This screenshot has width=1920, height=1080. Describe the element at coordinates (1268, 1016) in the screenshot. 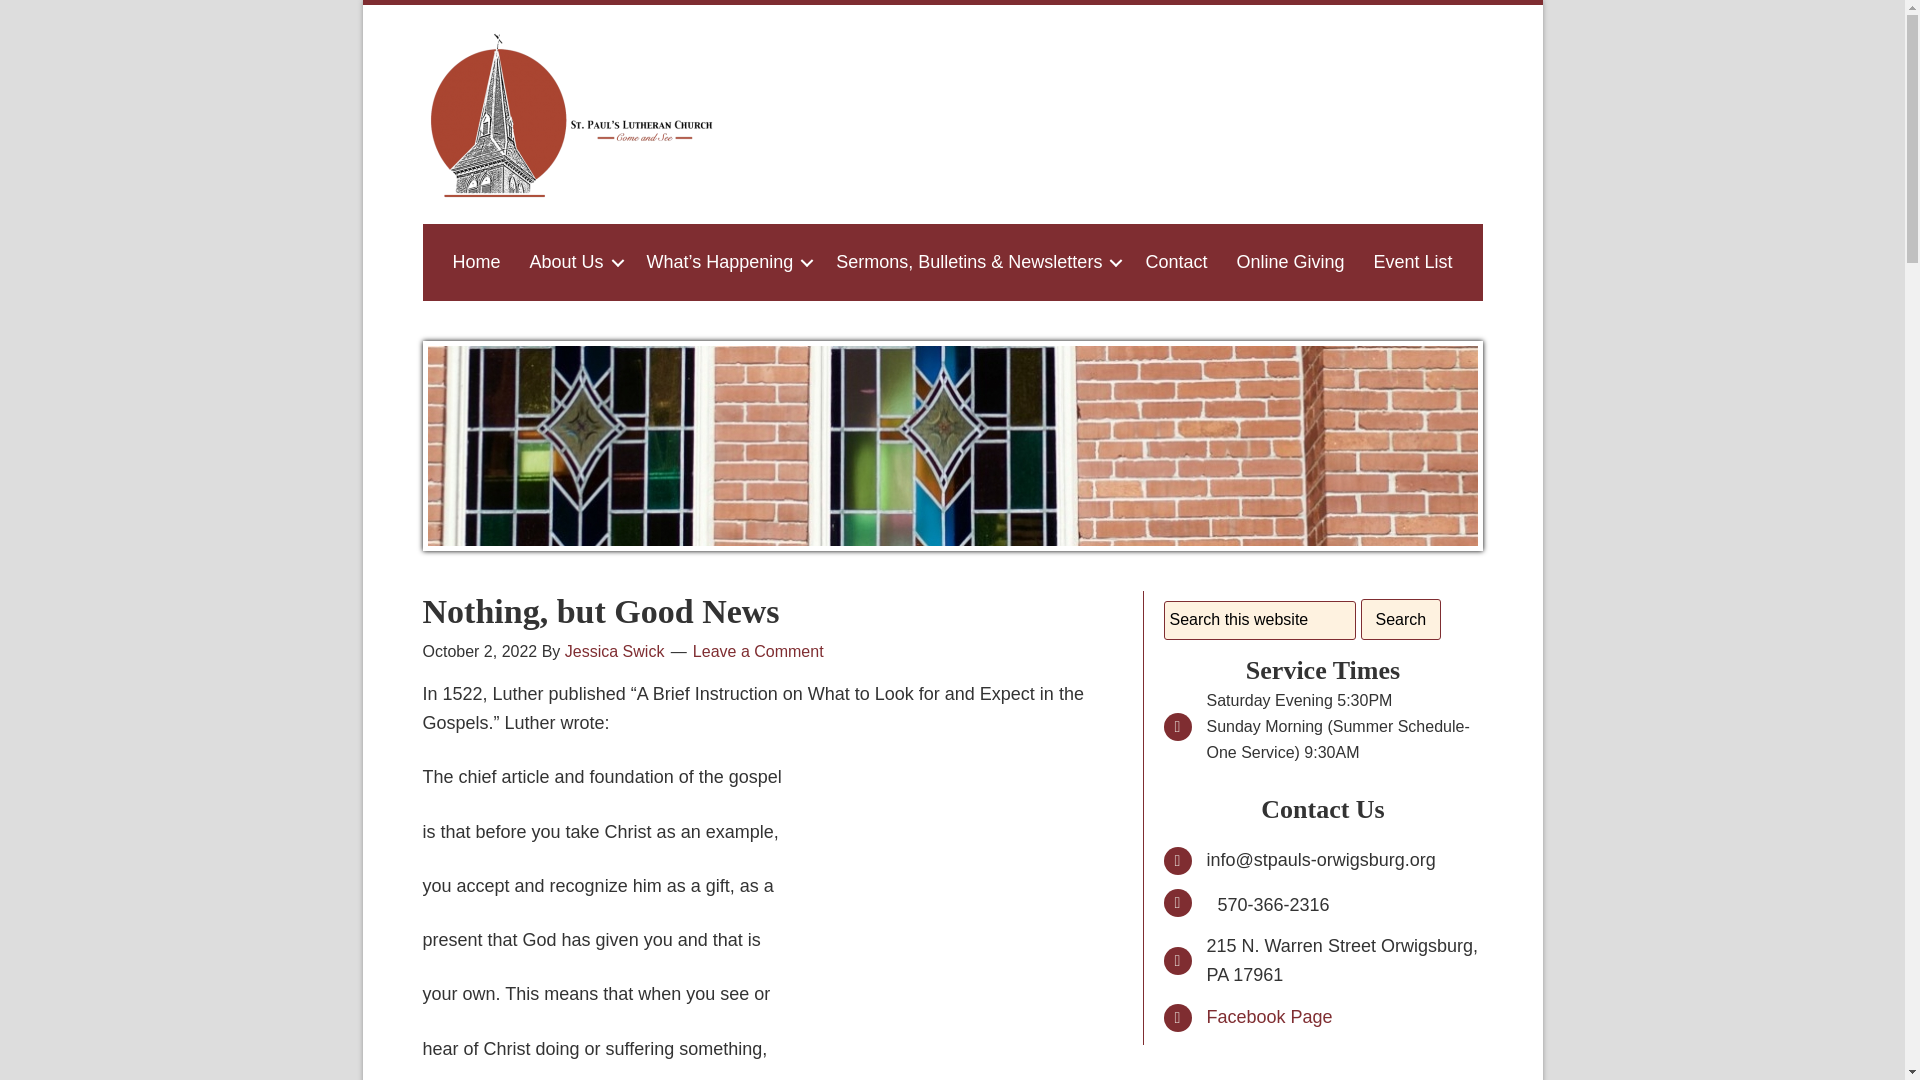

I see `Facebook Page` at that location.